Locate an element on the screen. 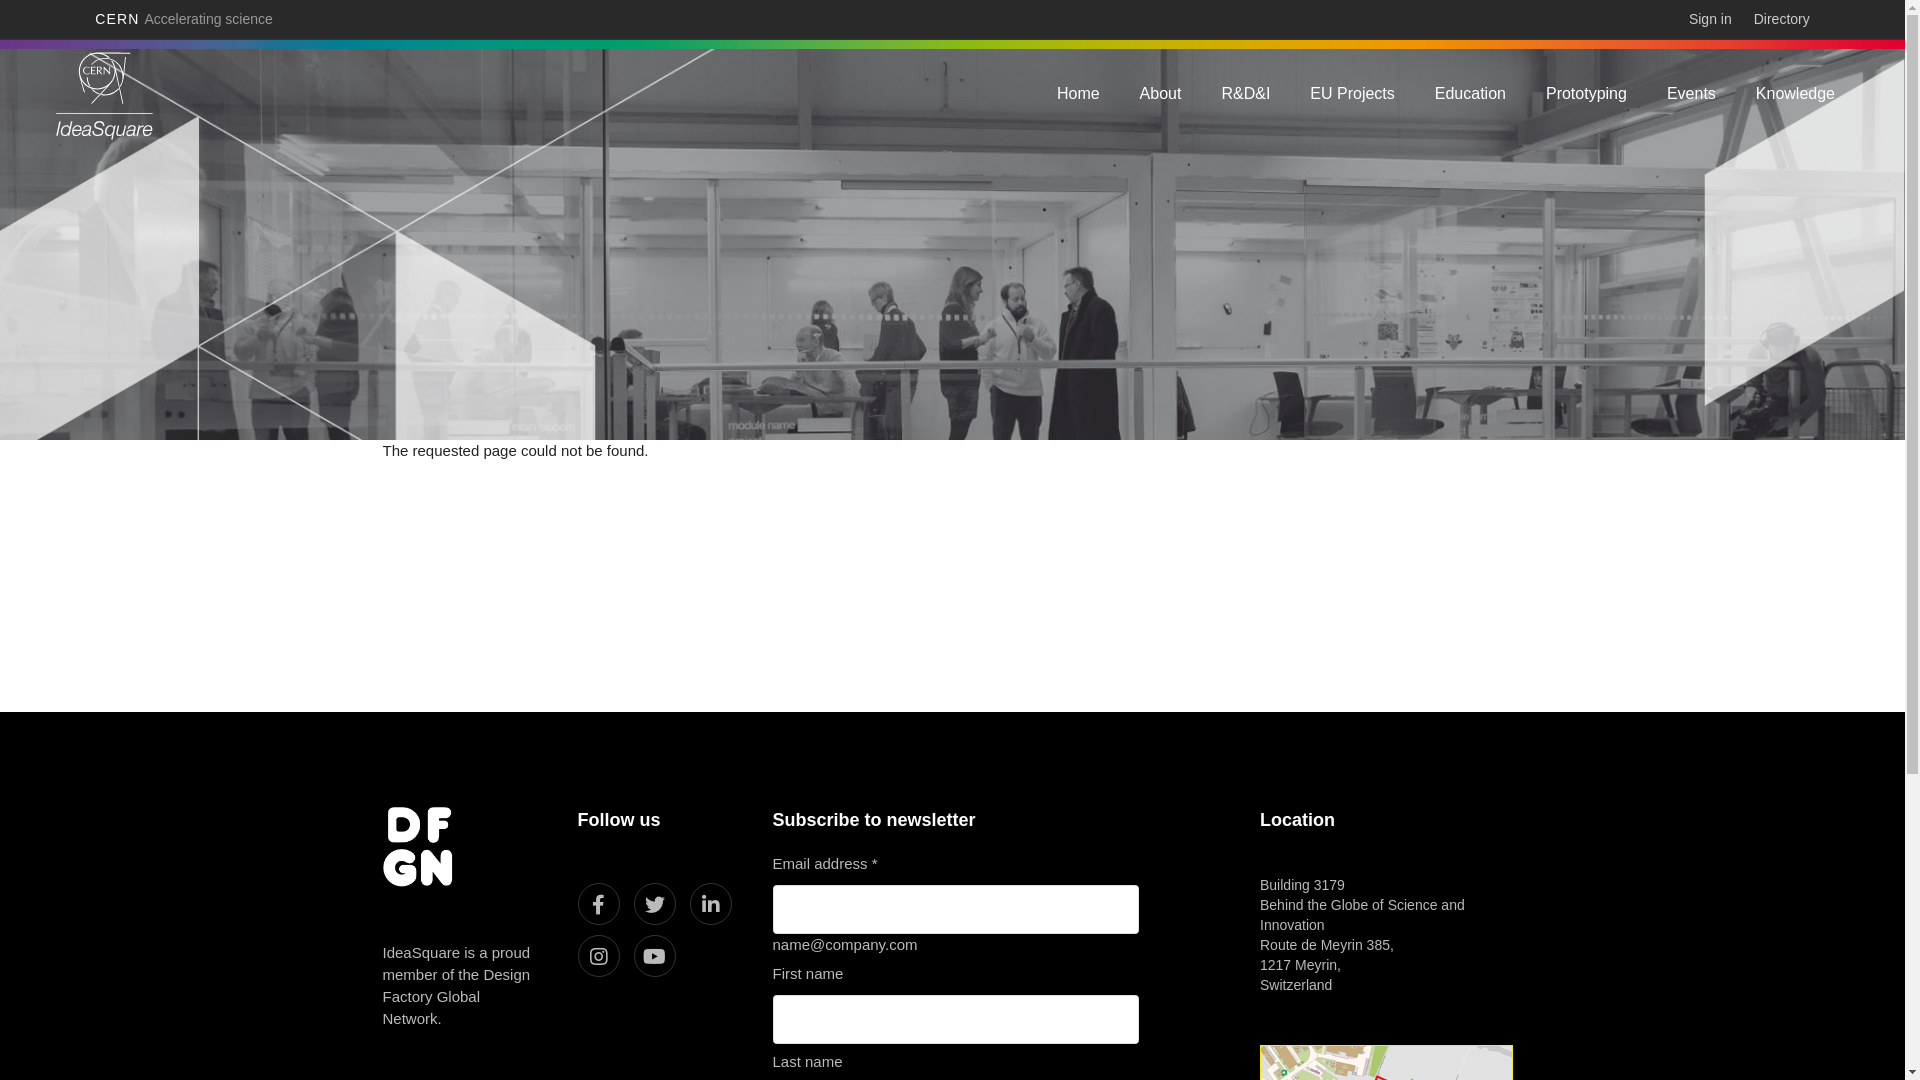 This screenshot has width=1920, height=1080. About is located at coordinates (1161, 94).